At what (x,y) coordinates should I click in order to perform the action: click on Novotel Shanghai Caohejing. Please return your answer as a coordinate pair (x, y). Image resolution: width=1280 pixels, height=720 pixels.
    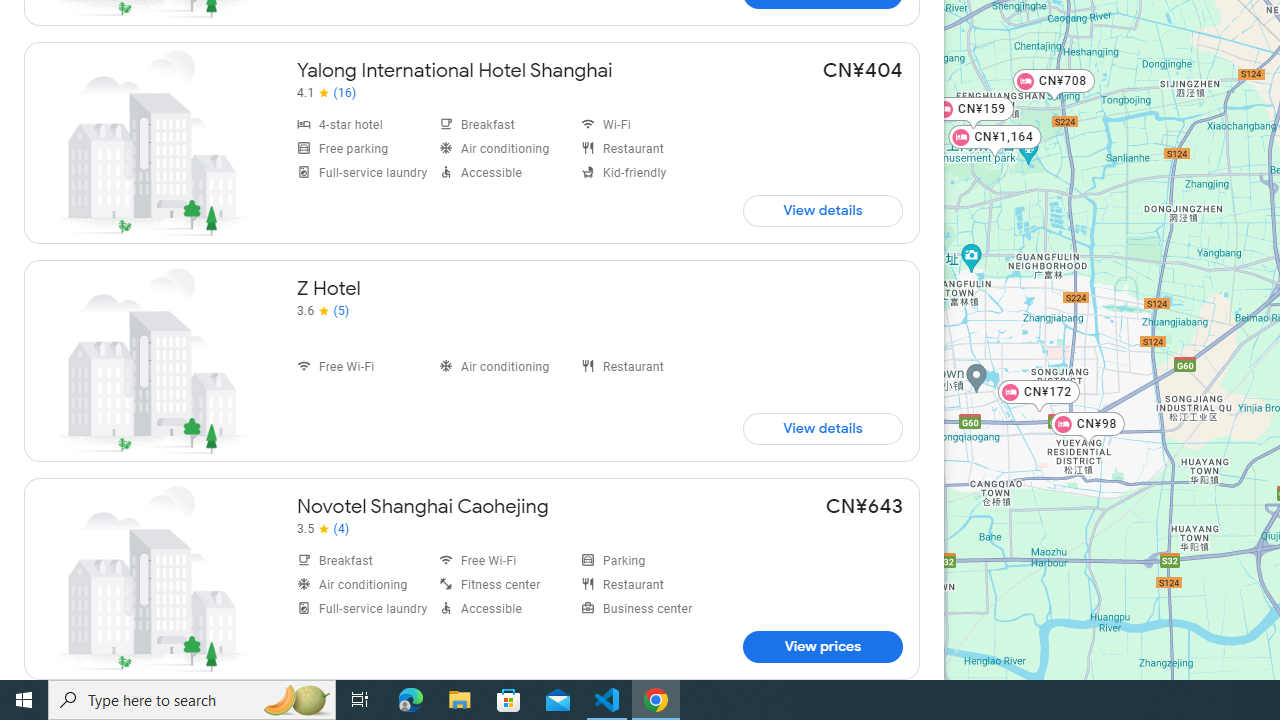
    Looking at the image, I should click on (472, 578).